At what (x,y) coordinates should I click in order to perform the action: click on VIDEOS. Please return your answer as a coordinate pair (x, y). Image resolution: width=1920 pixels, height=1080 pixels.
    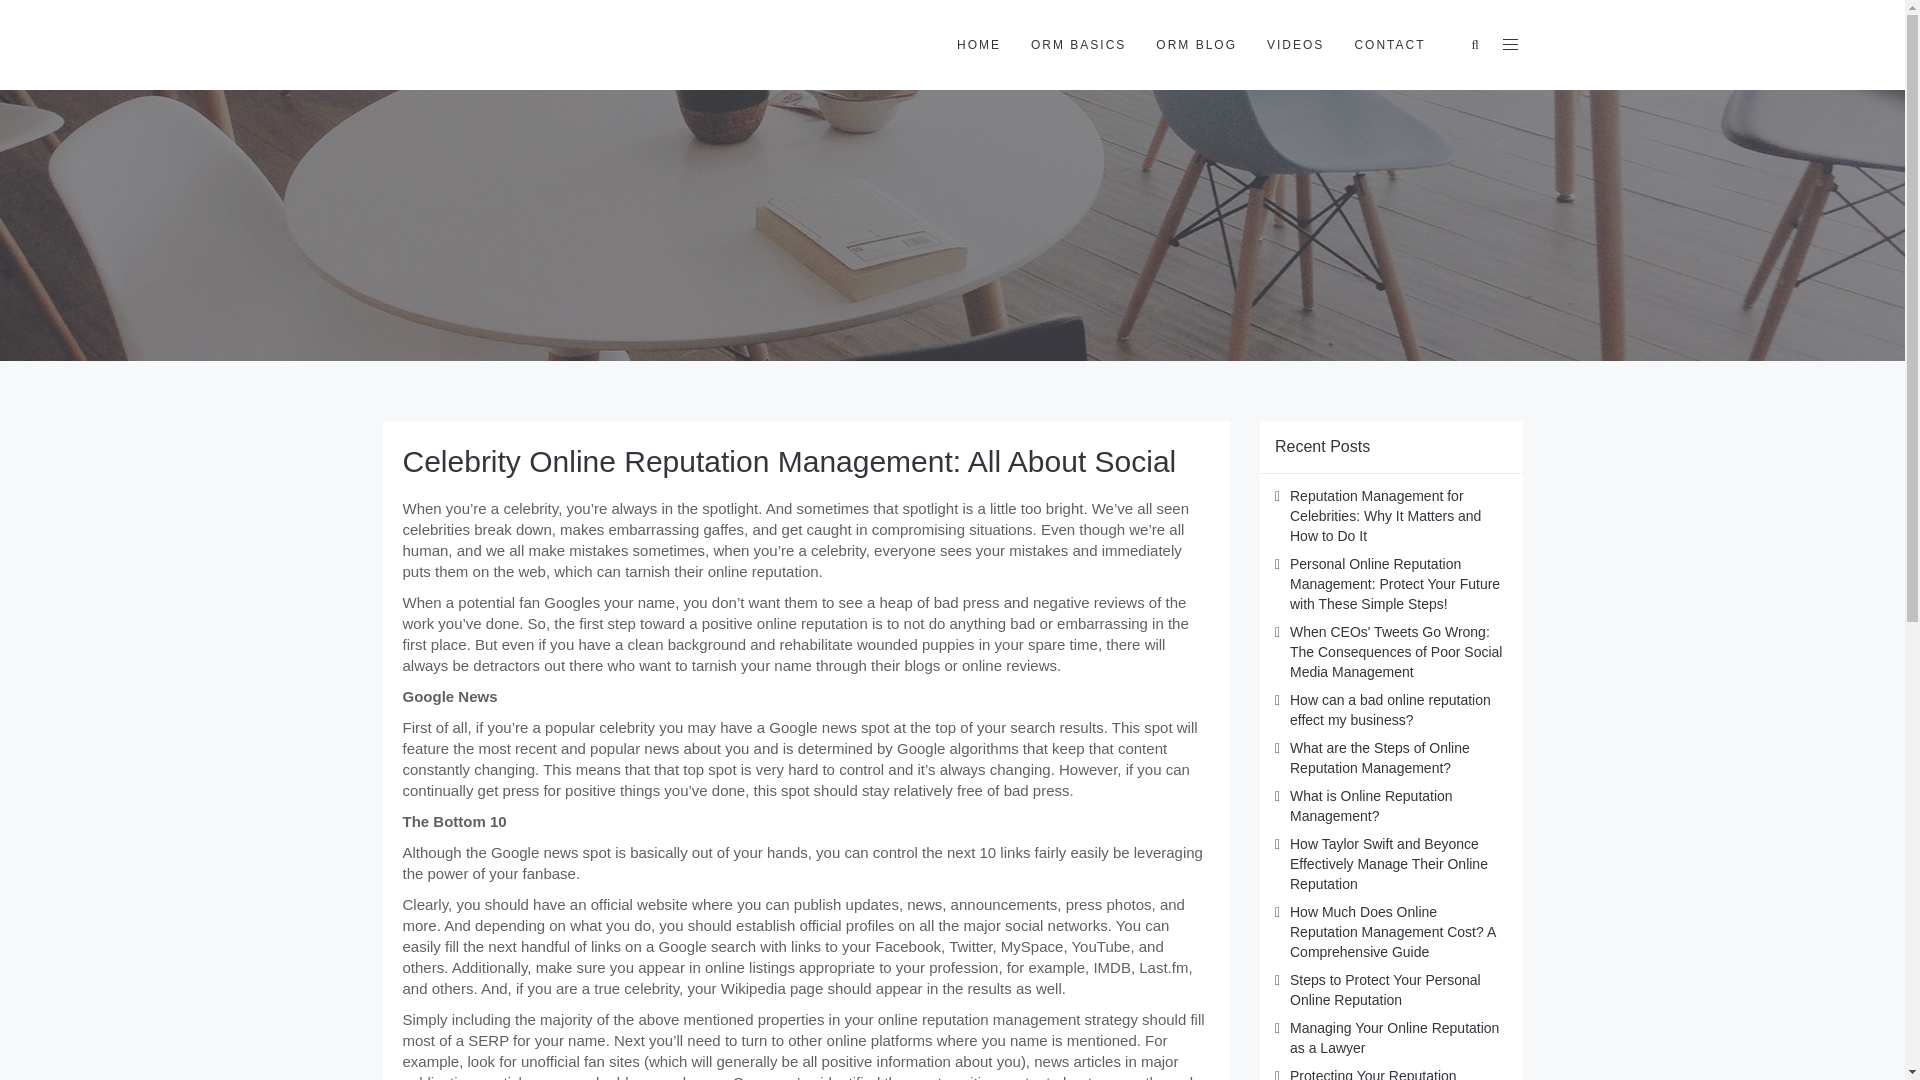
    Looking at the image, I should click on (1294, 44).